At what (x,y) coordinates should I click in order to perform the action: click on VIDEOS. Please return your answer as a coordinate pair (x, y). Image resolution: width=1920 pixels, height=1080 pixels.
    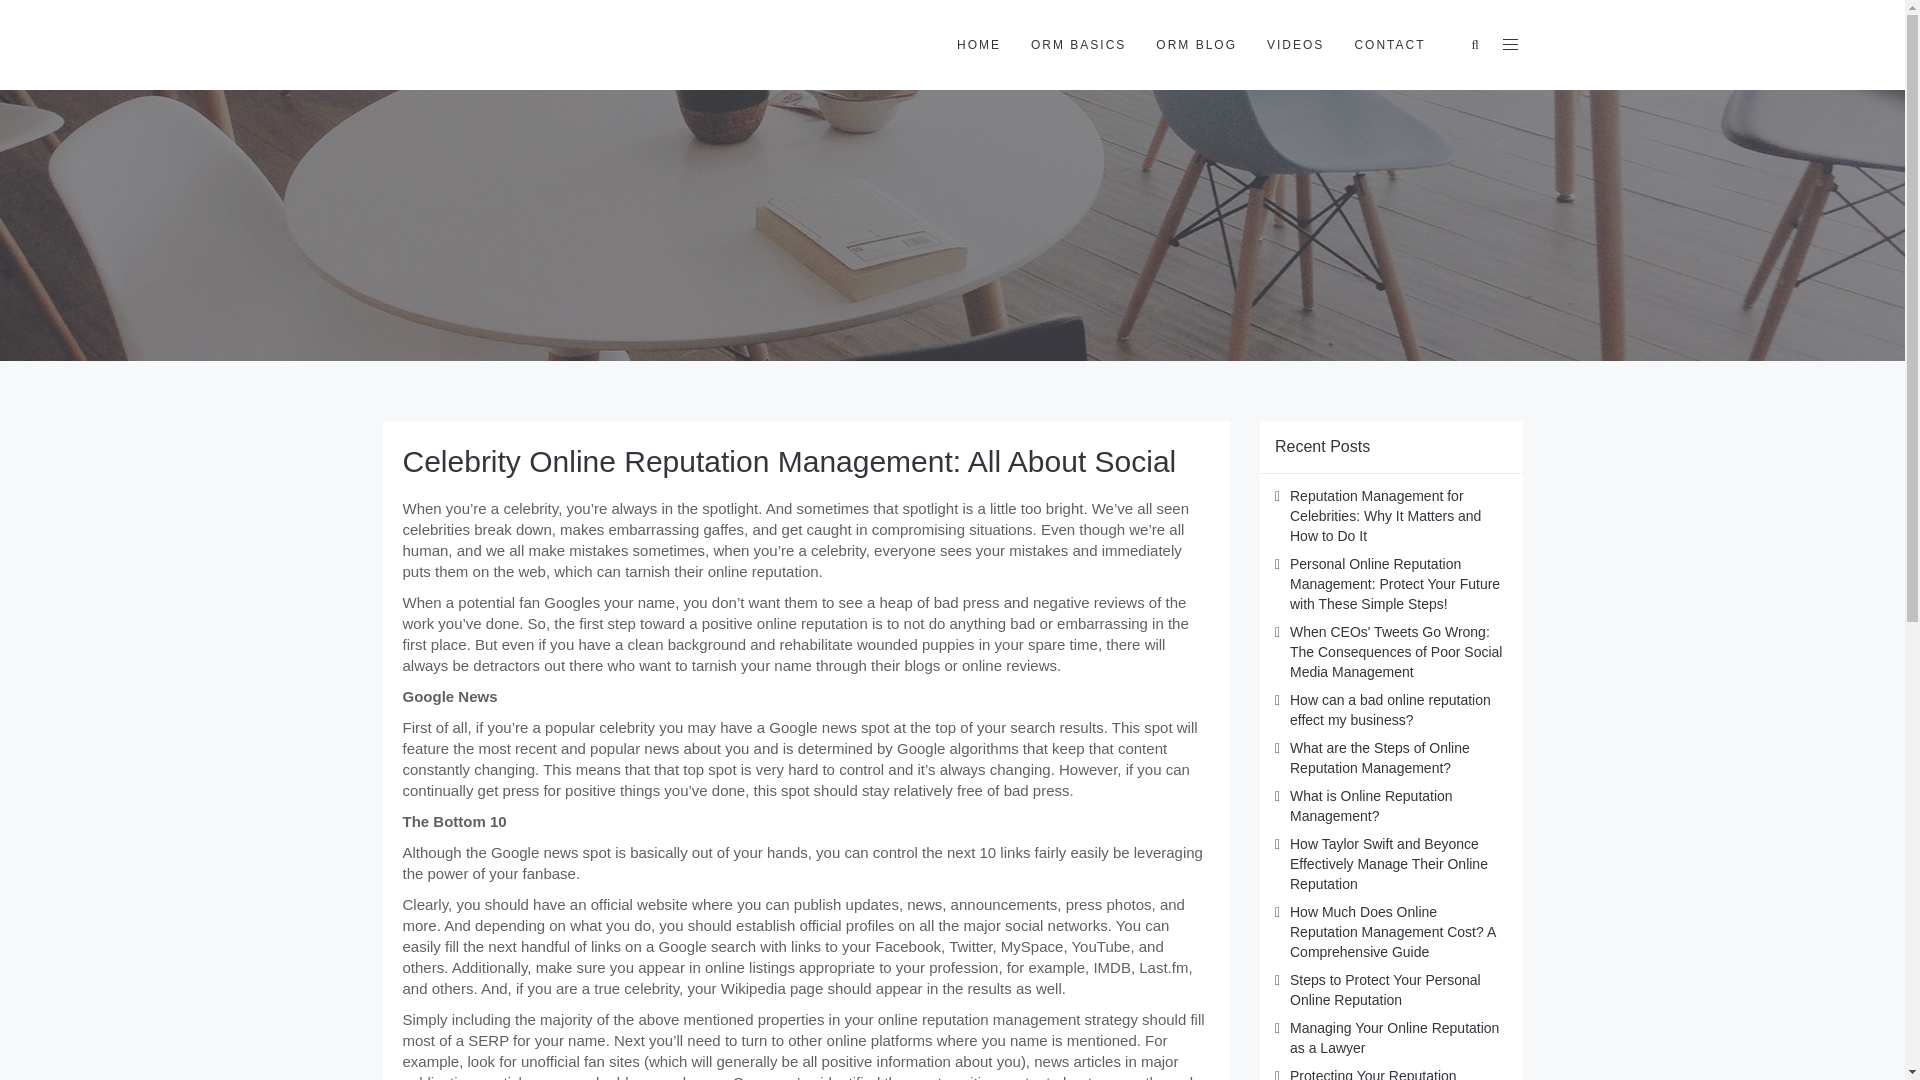
    Looking at the image, I should click on (1294, 44).